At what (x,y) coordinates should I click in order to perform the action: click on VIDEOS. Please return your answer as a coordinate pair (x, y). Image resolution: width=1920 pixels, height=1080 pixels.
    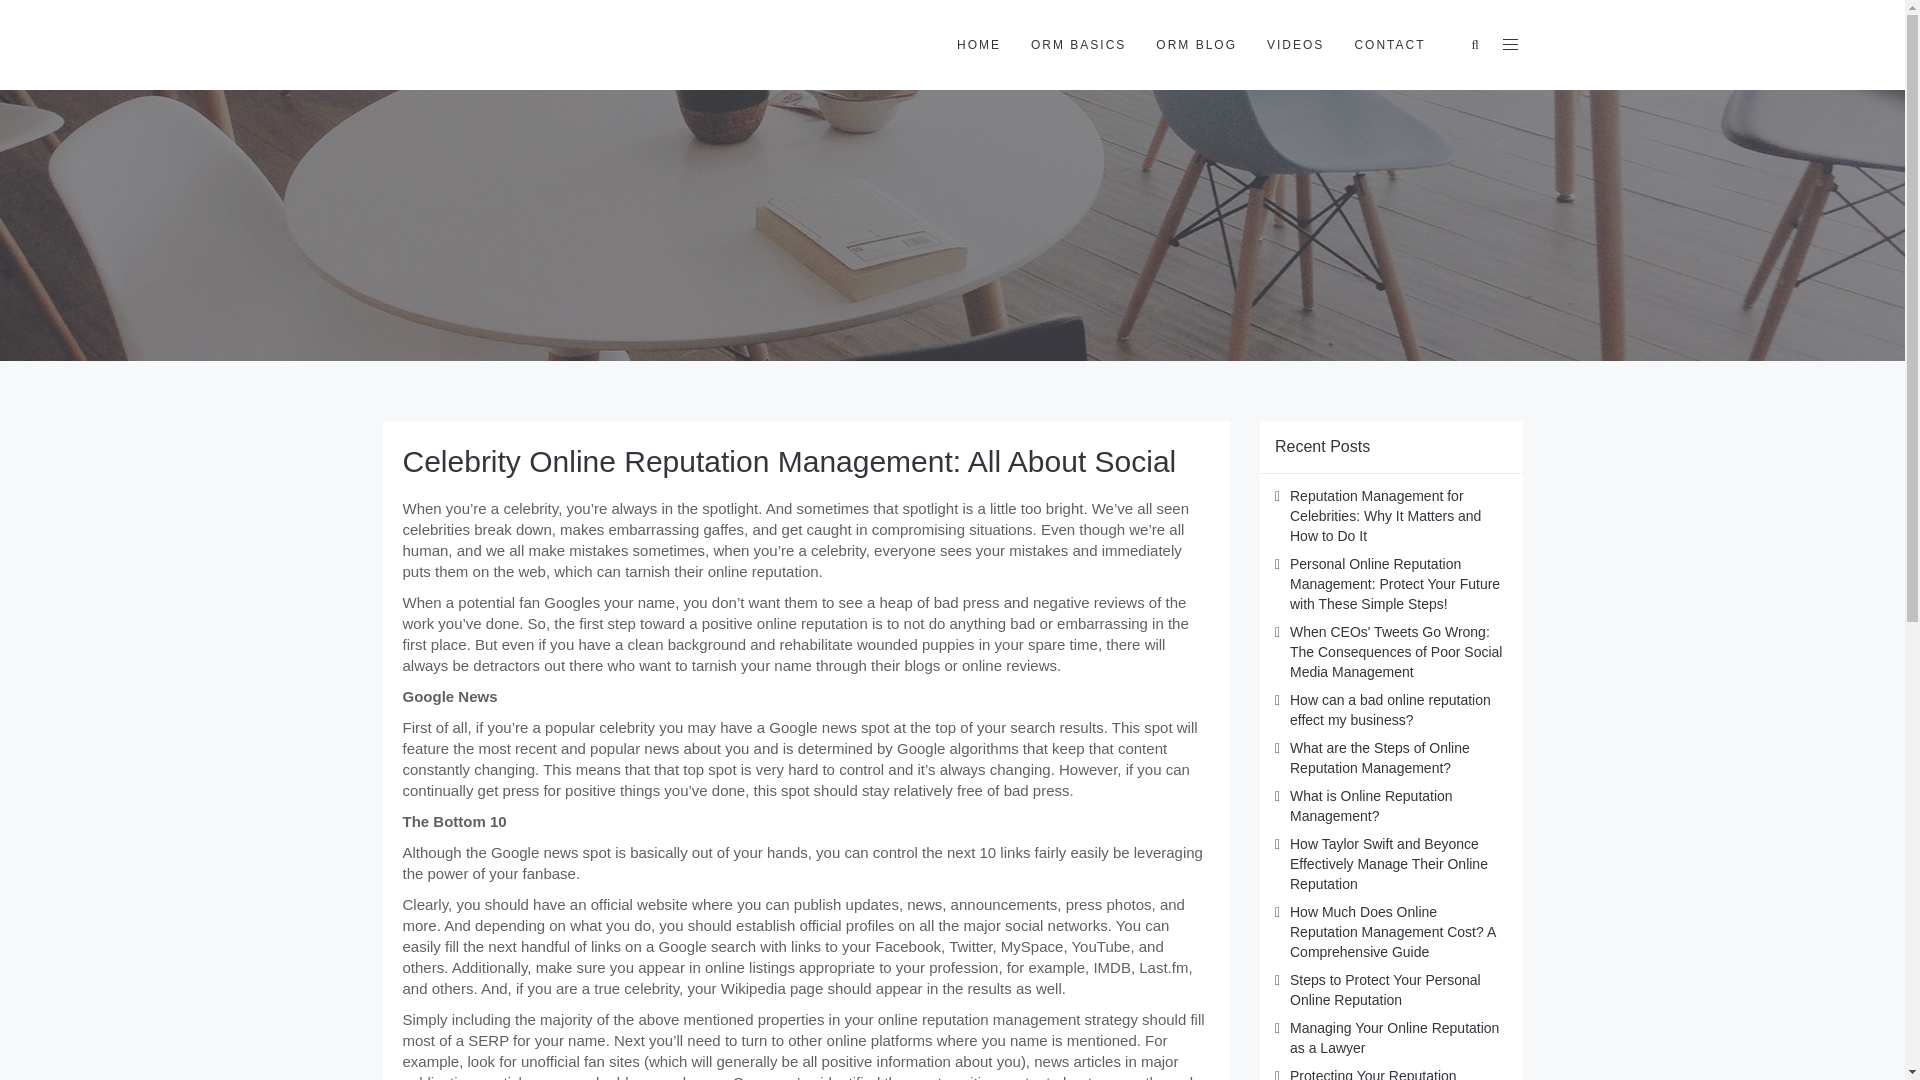
    Looking at the image, I should click on (1294, 44).